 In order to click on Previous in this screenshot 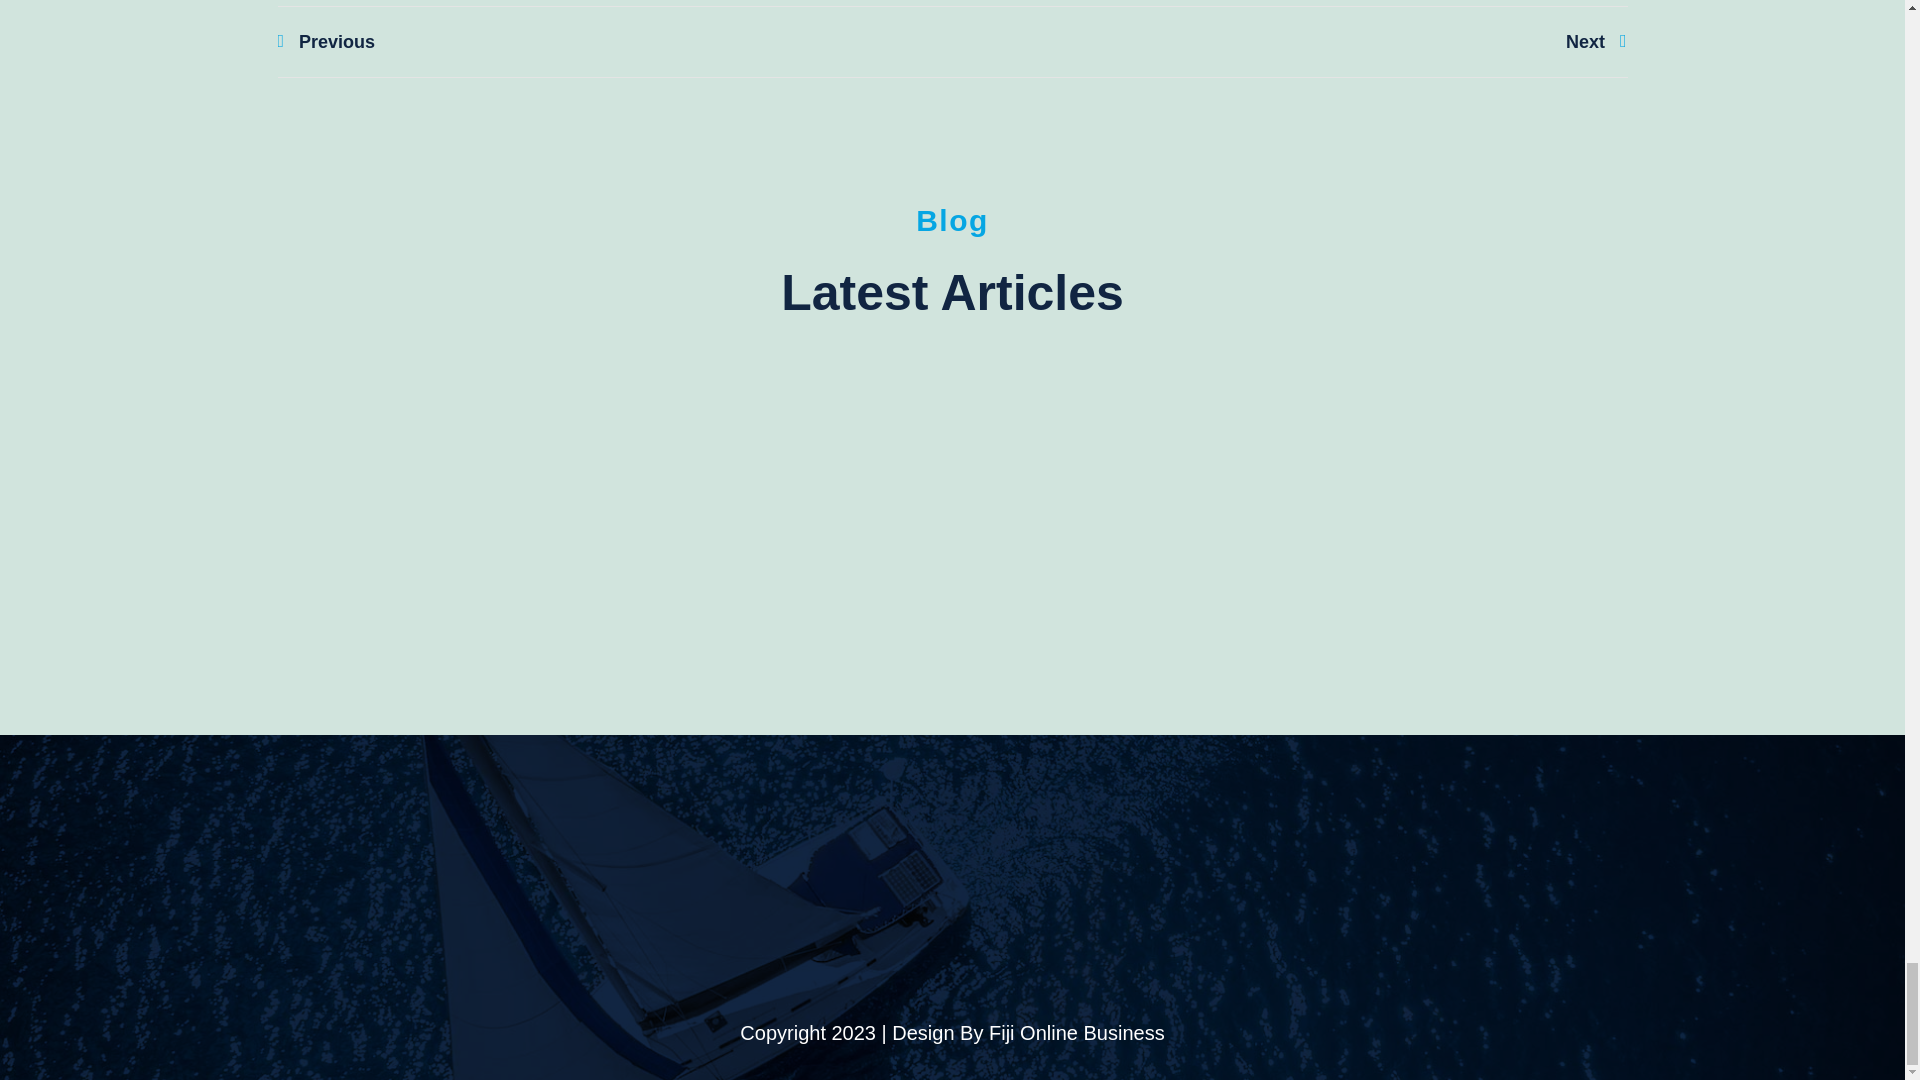, I will do `click(615, 42)`.